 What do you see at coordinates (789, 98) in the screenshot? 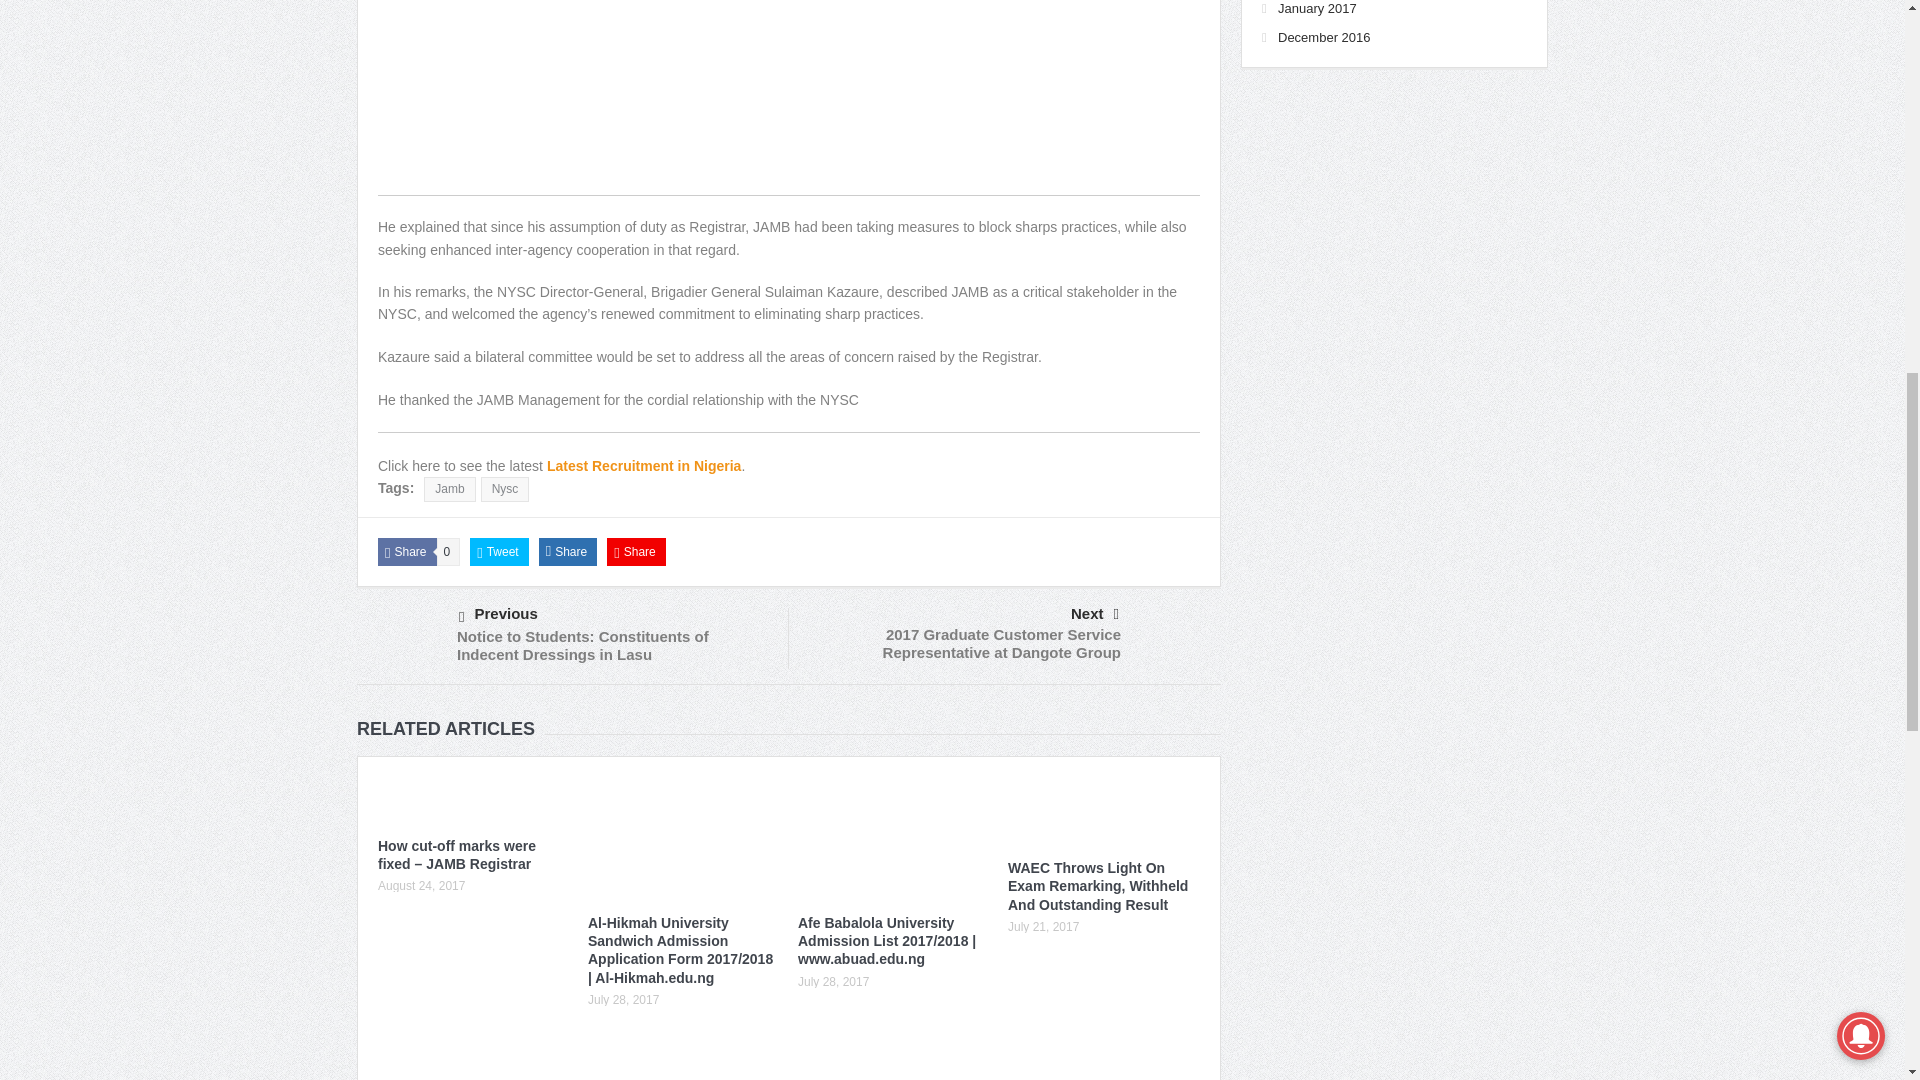
I see `Advertisement` at bounding box center [789, 98].